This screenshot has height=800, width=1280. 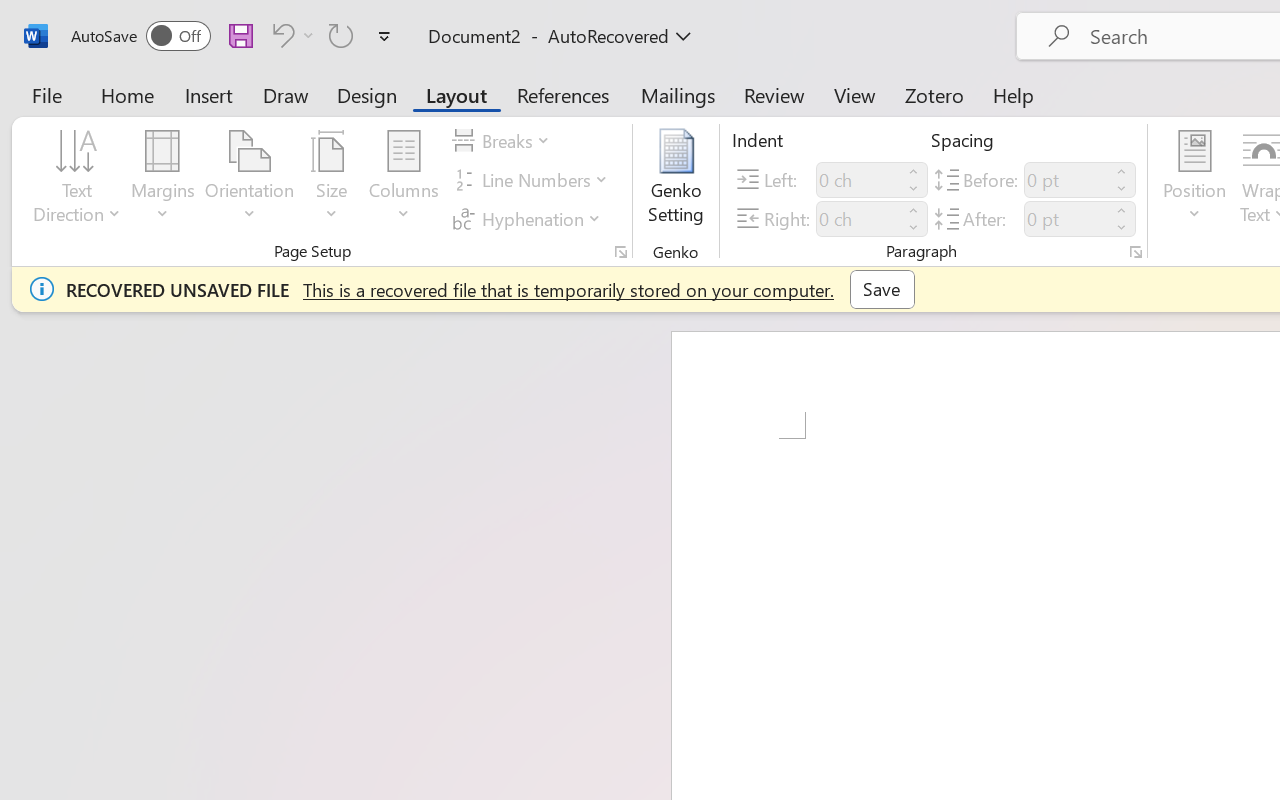 I want to click on Indent Left, so click(x=858, y=180).